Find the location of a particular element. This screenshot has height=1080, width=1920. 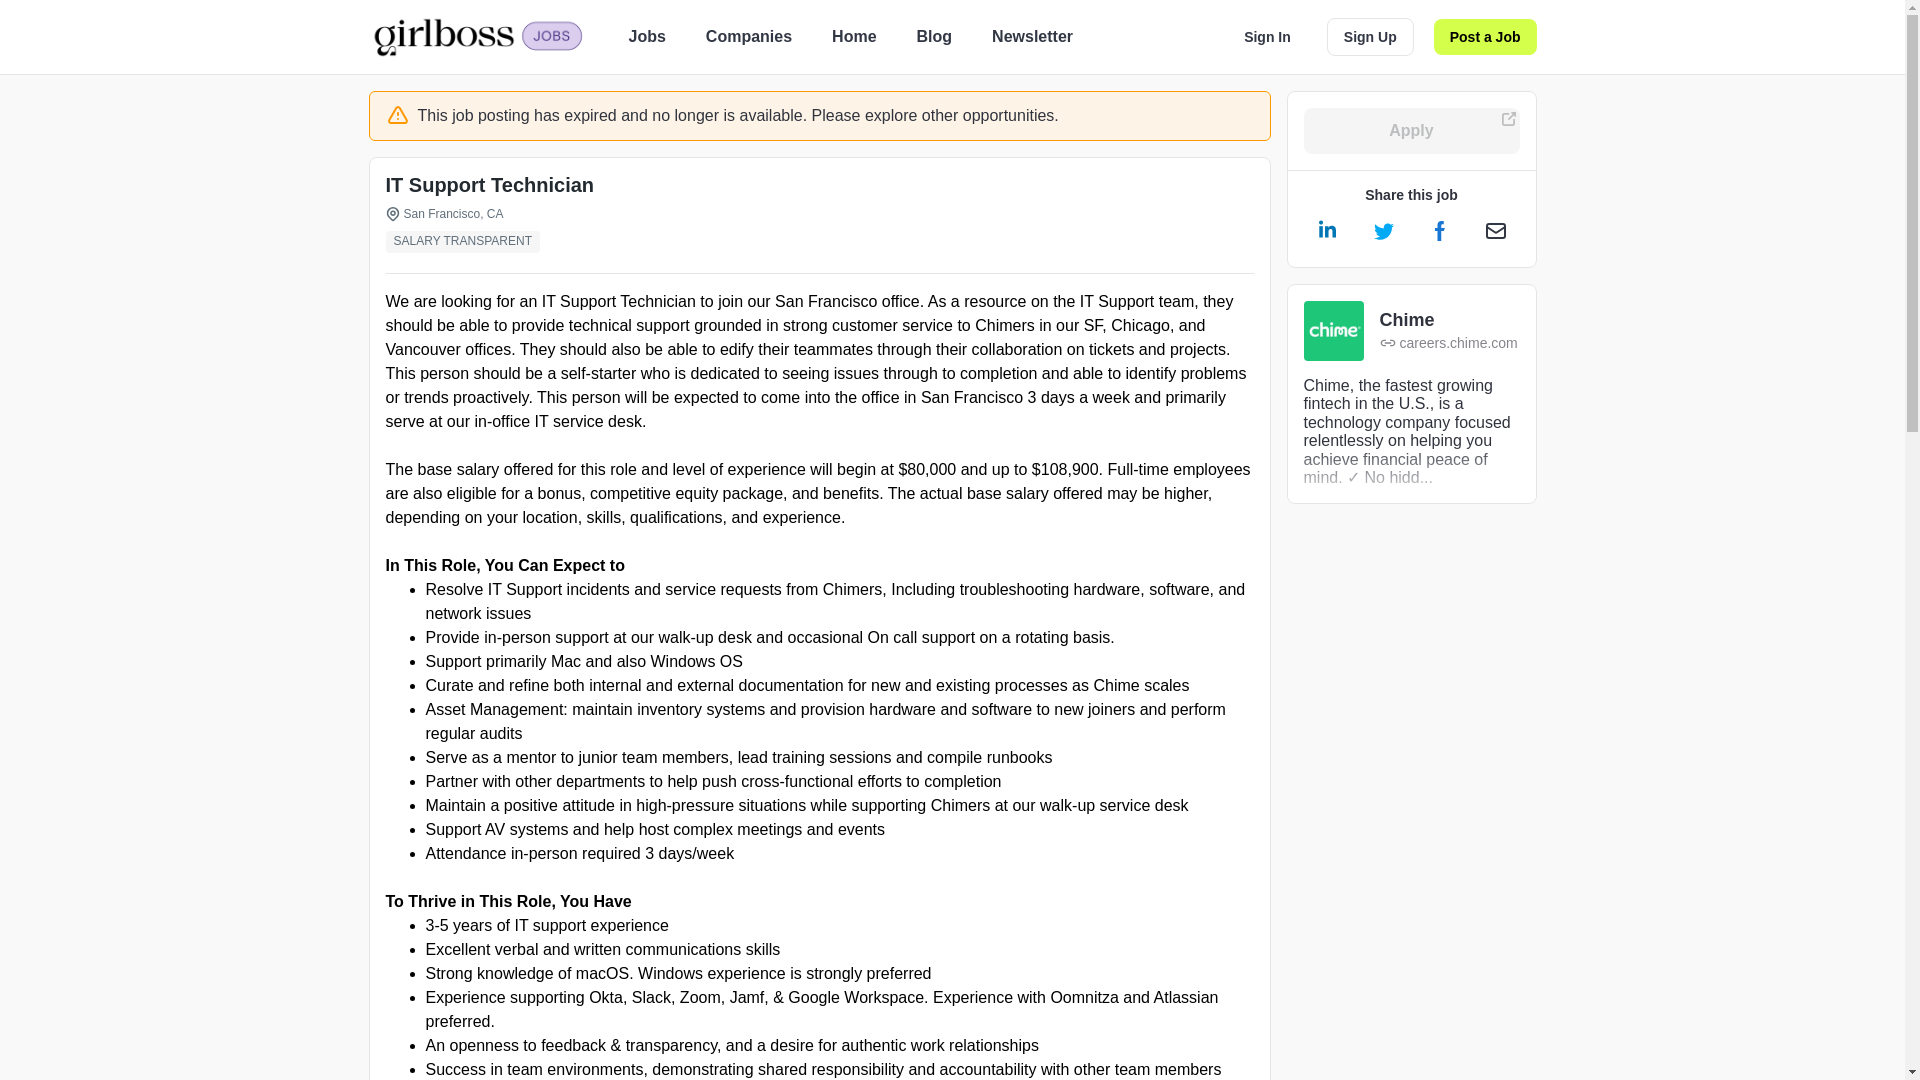

Chime is located at coordinates (1449, 320).